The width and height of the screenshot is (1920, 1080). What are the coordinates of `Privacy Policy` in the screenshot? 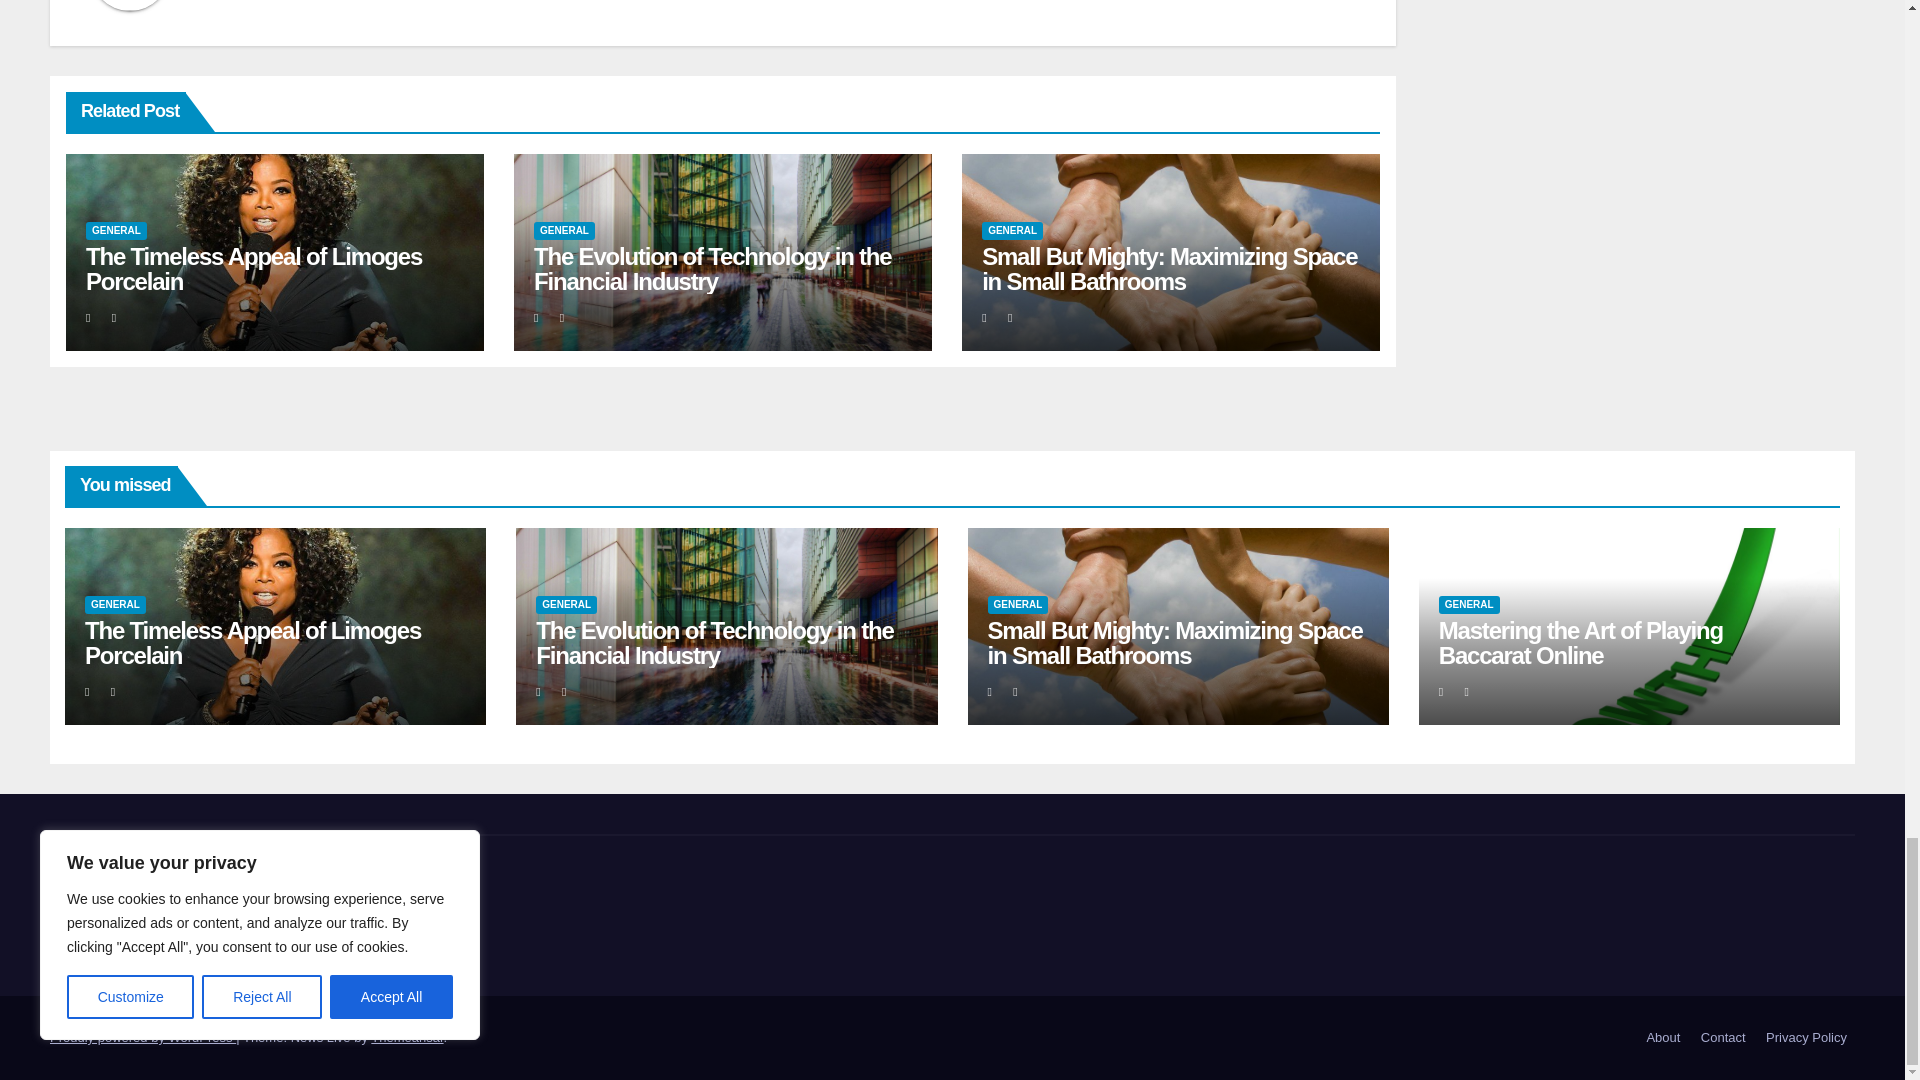 It's located at (1806, 1038).